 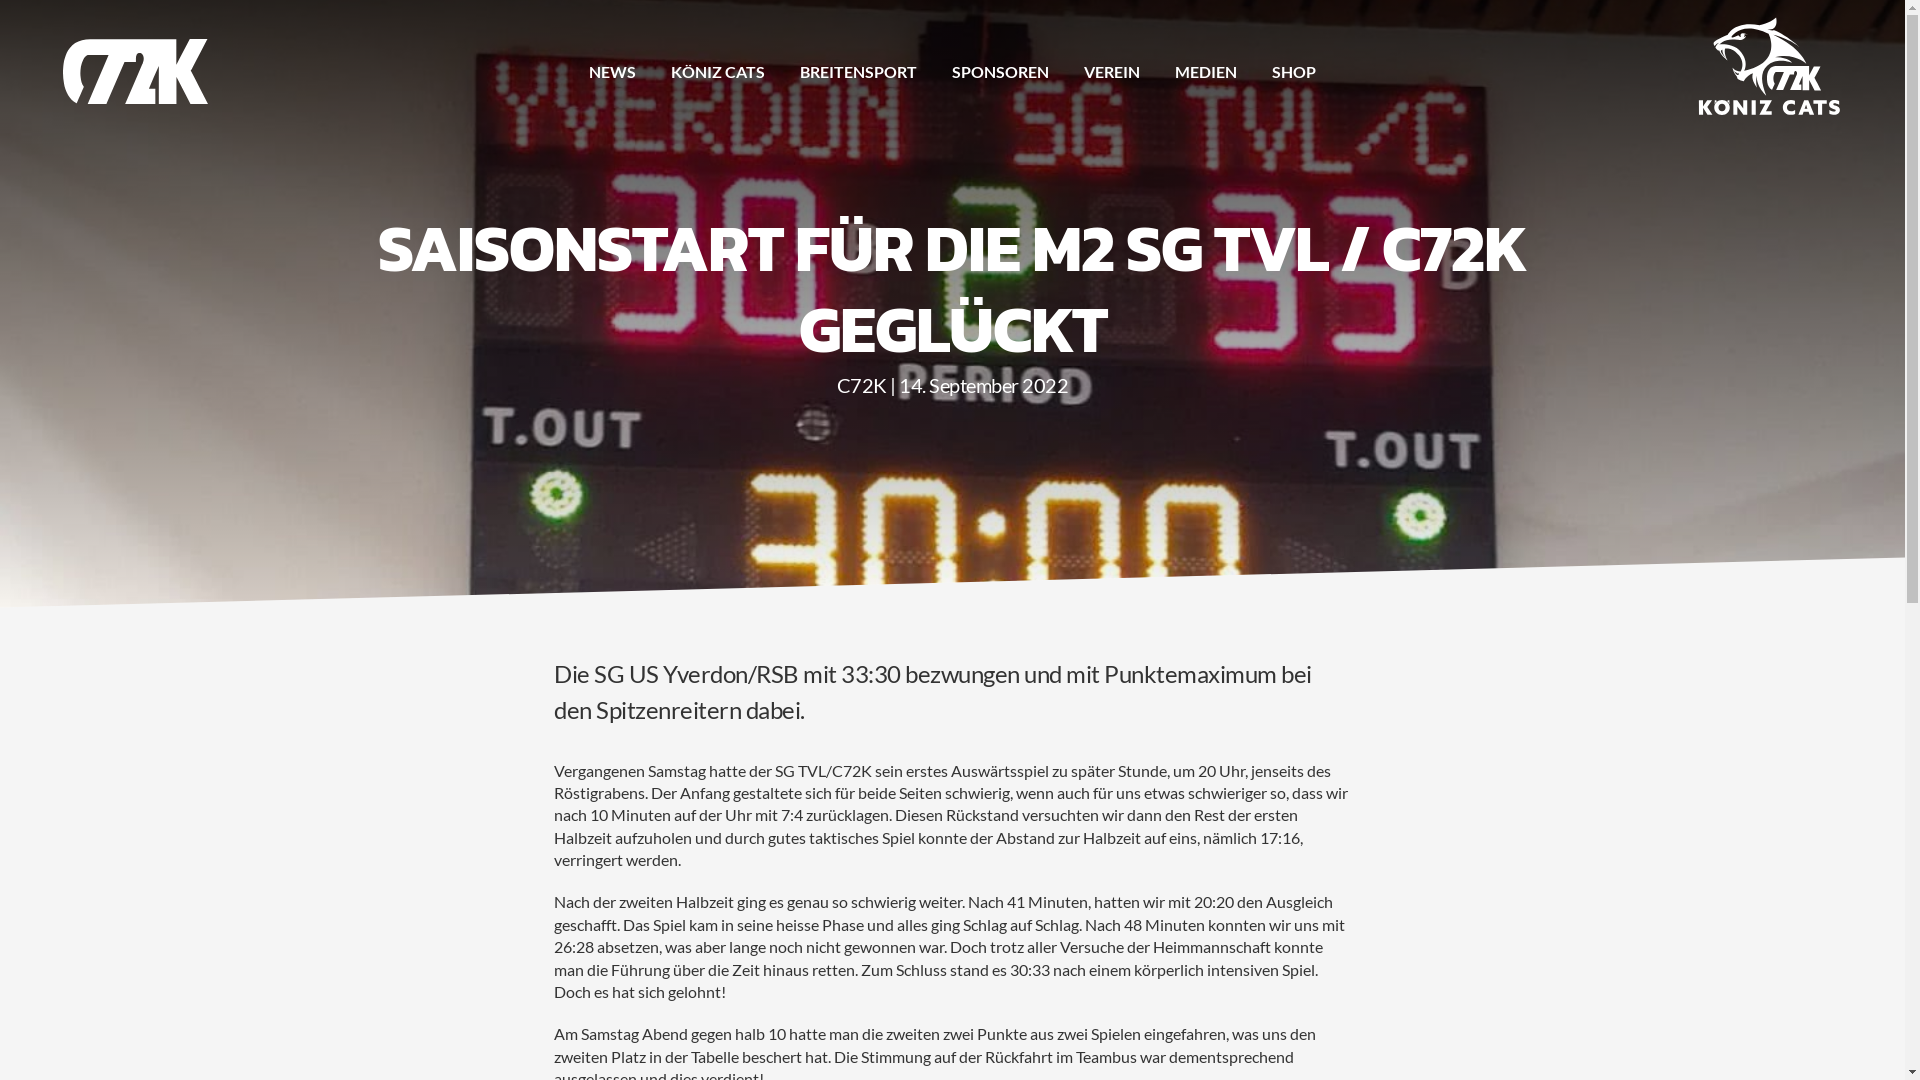 What do you see at coordinates (858, 72) in the screenshot?
I see `BREITENSPORT` at bounding box center [858, 72].